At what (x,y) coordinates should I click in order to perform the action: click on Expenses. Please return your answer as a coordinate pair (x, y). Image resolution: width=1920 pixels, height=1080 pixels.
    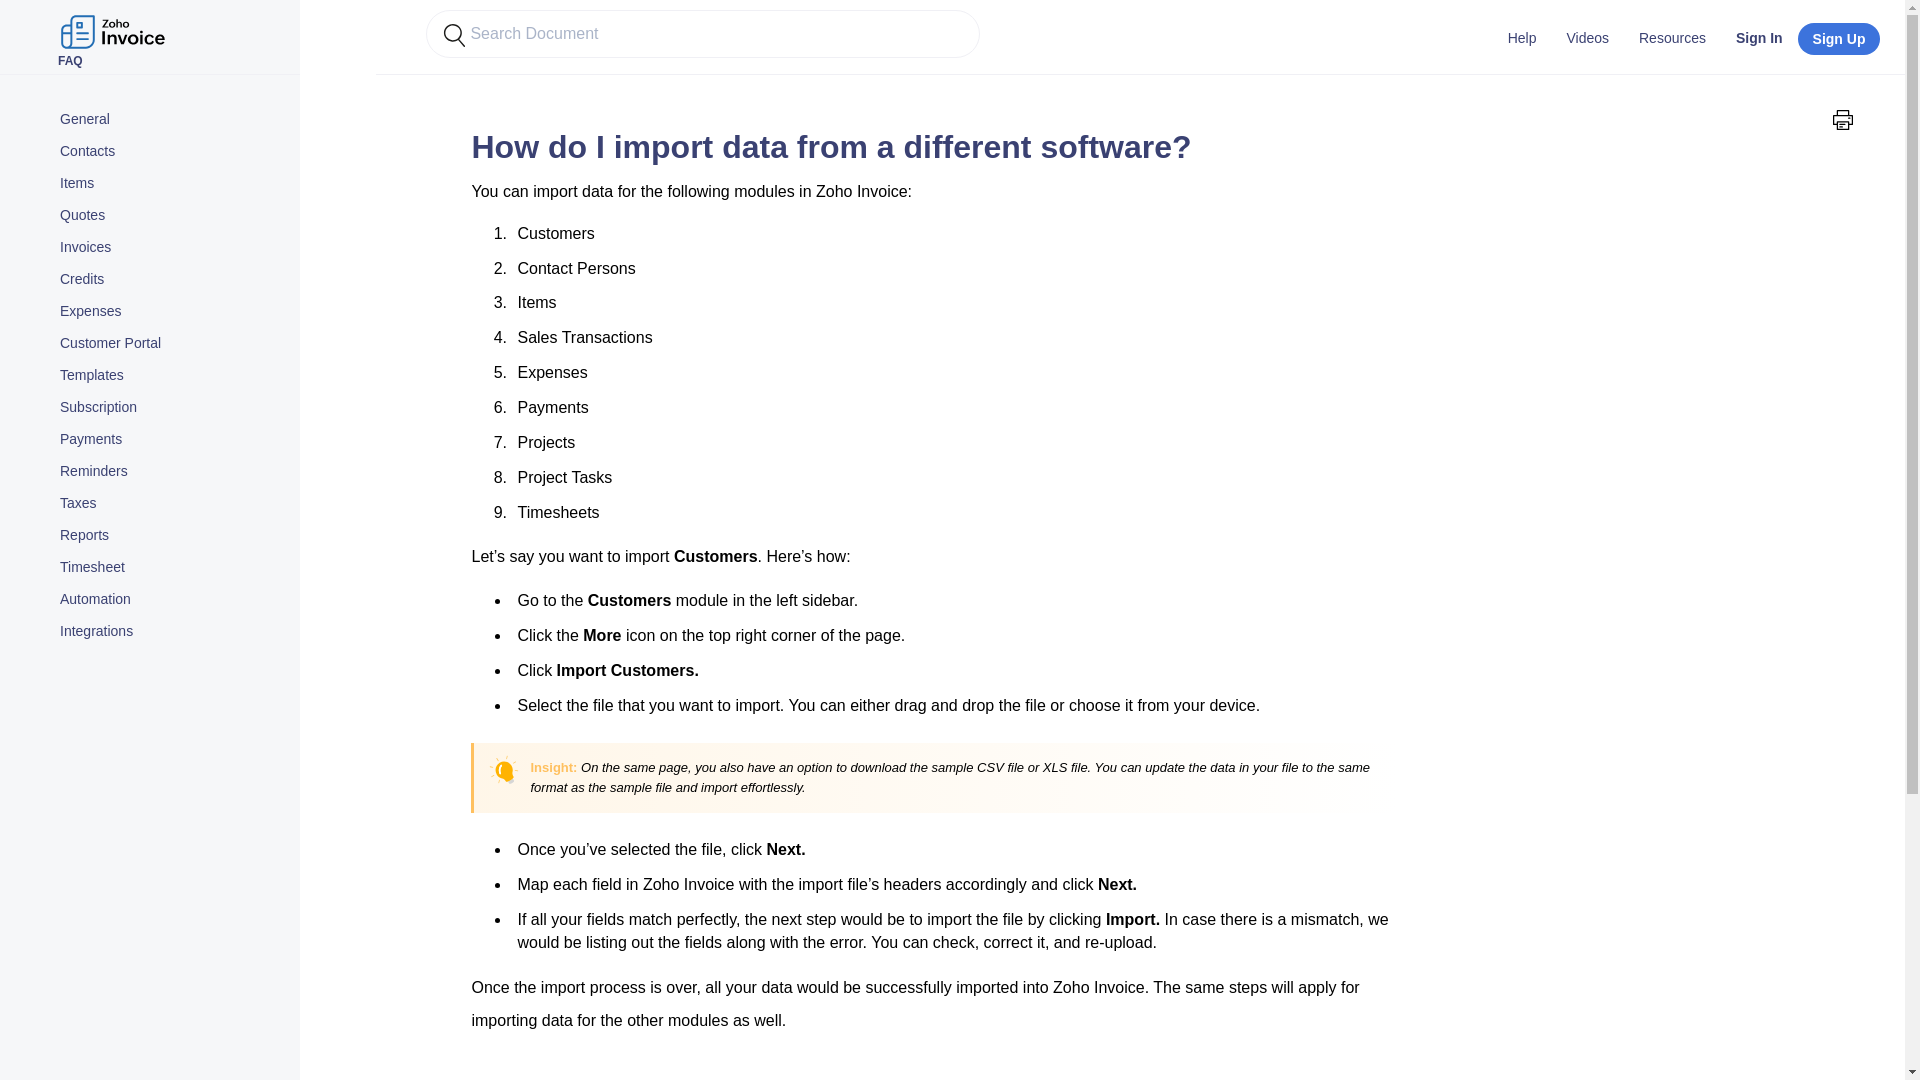
    Looking at the image, I should click on (170, 312).